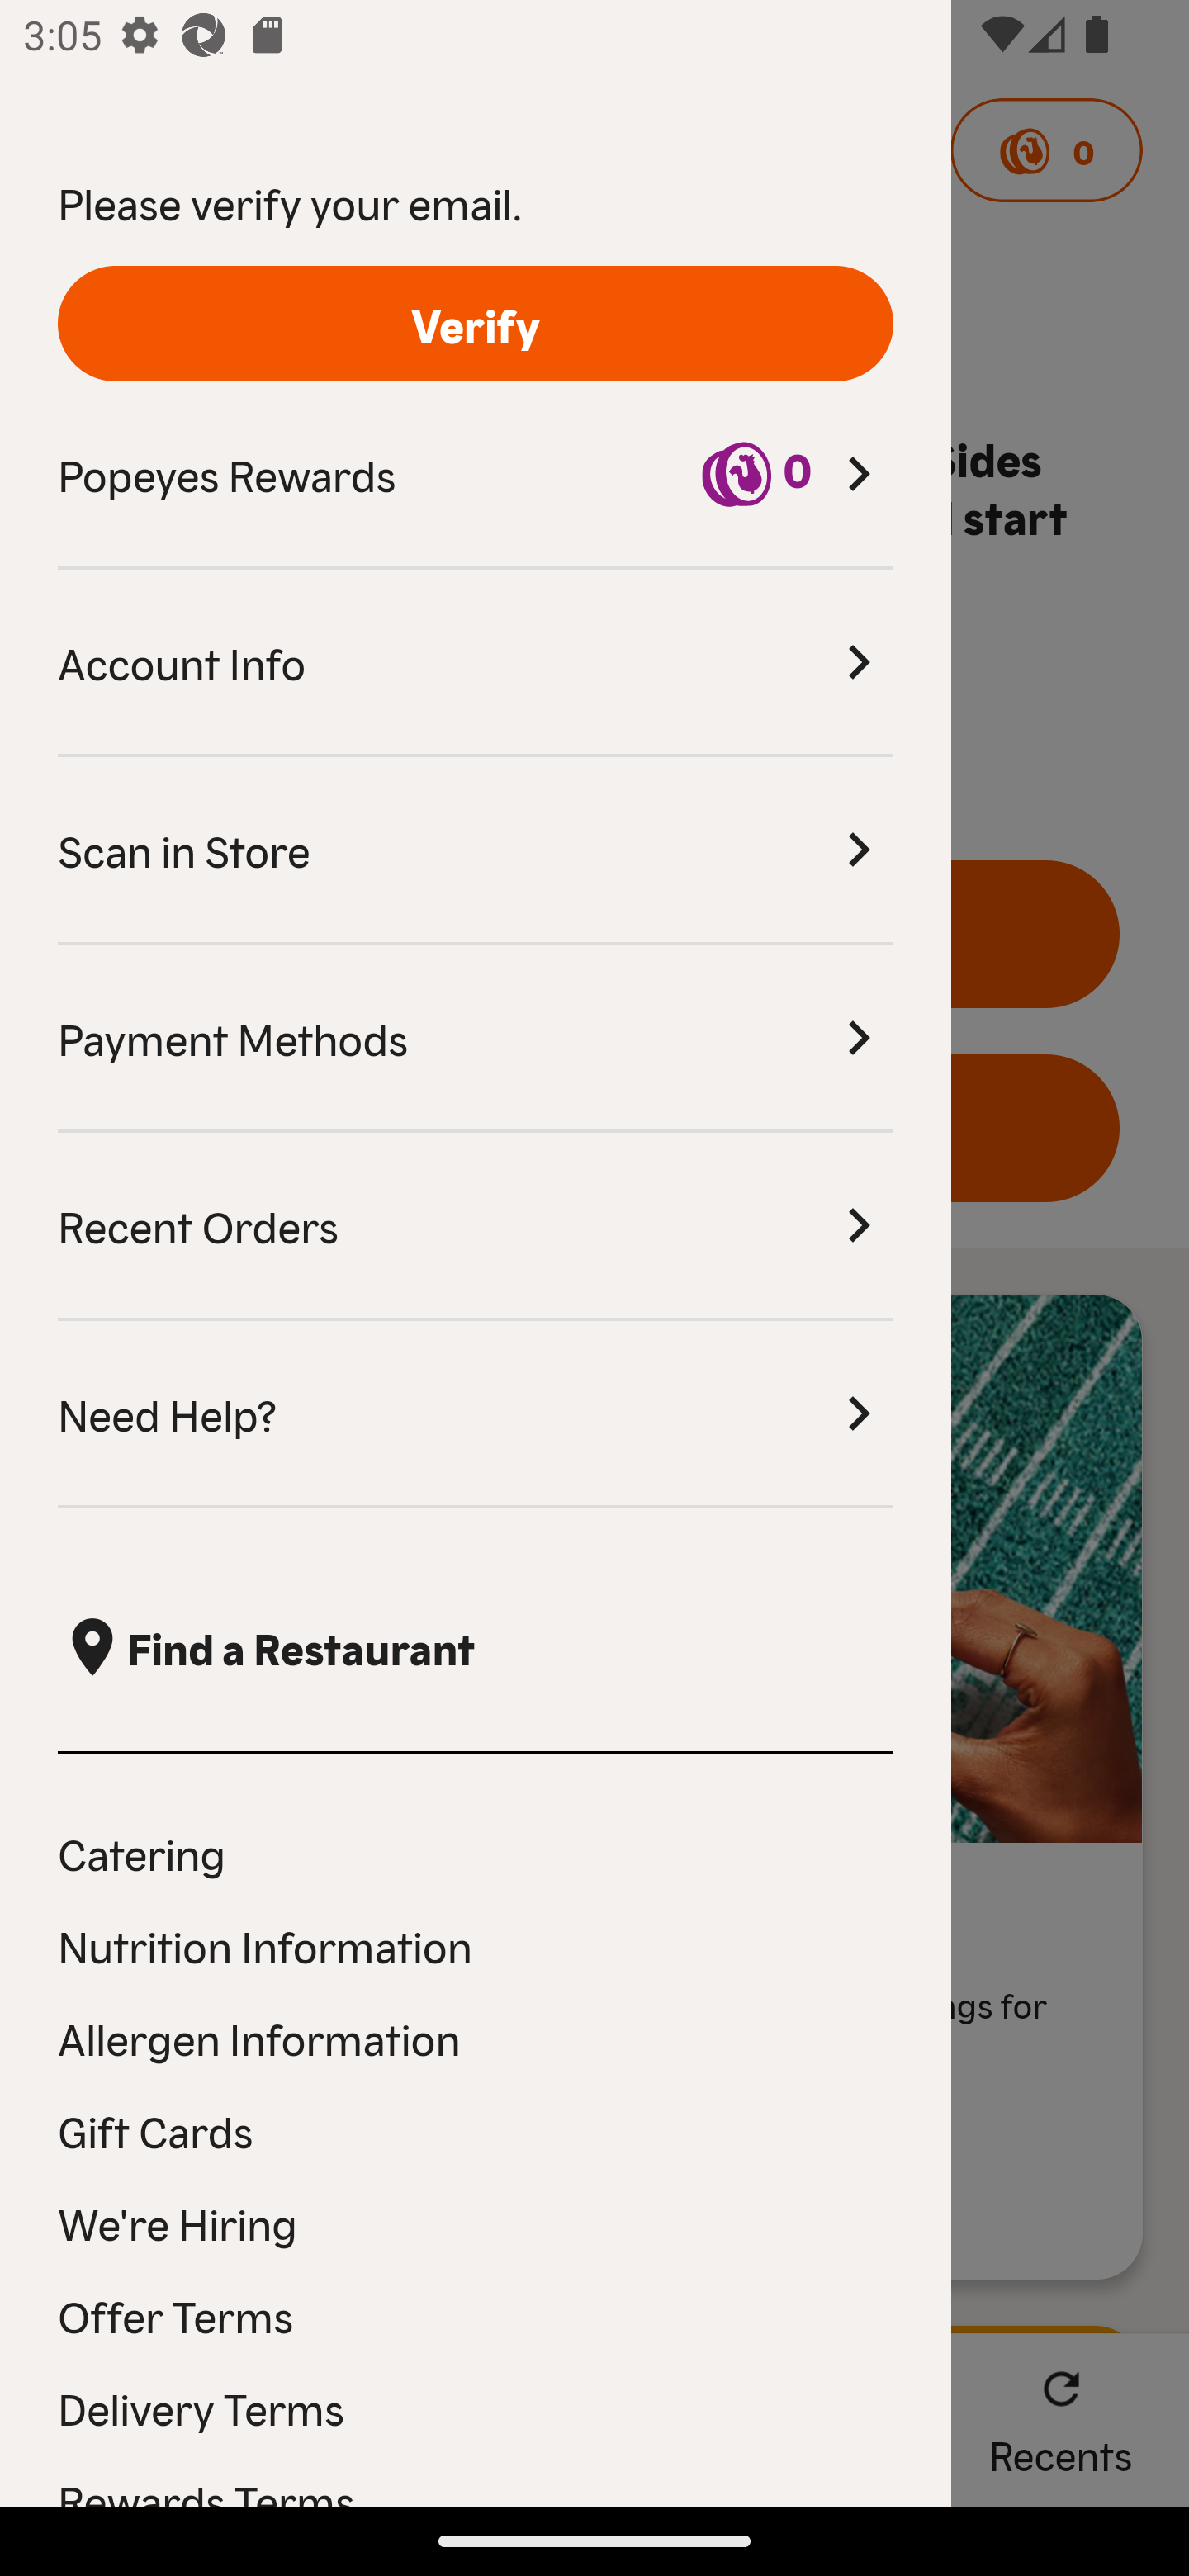 The image size is (1189, 2576). I want to click on Delivery Terms, so click(476, 2407).